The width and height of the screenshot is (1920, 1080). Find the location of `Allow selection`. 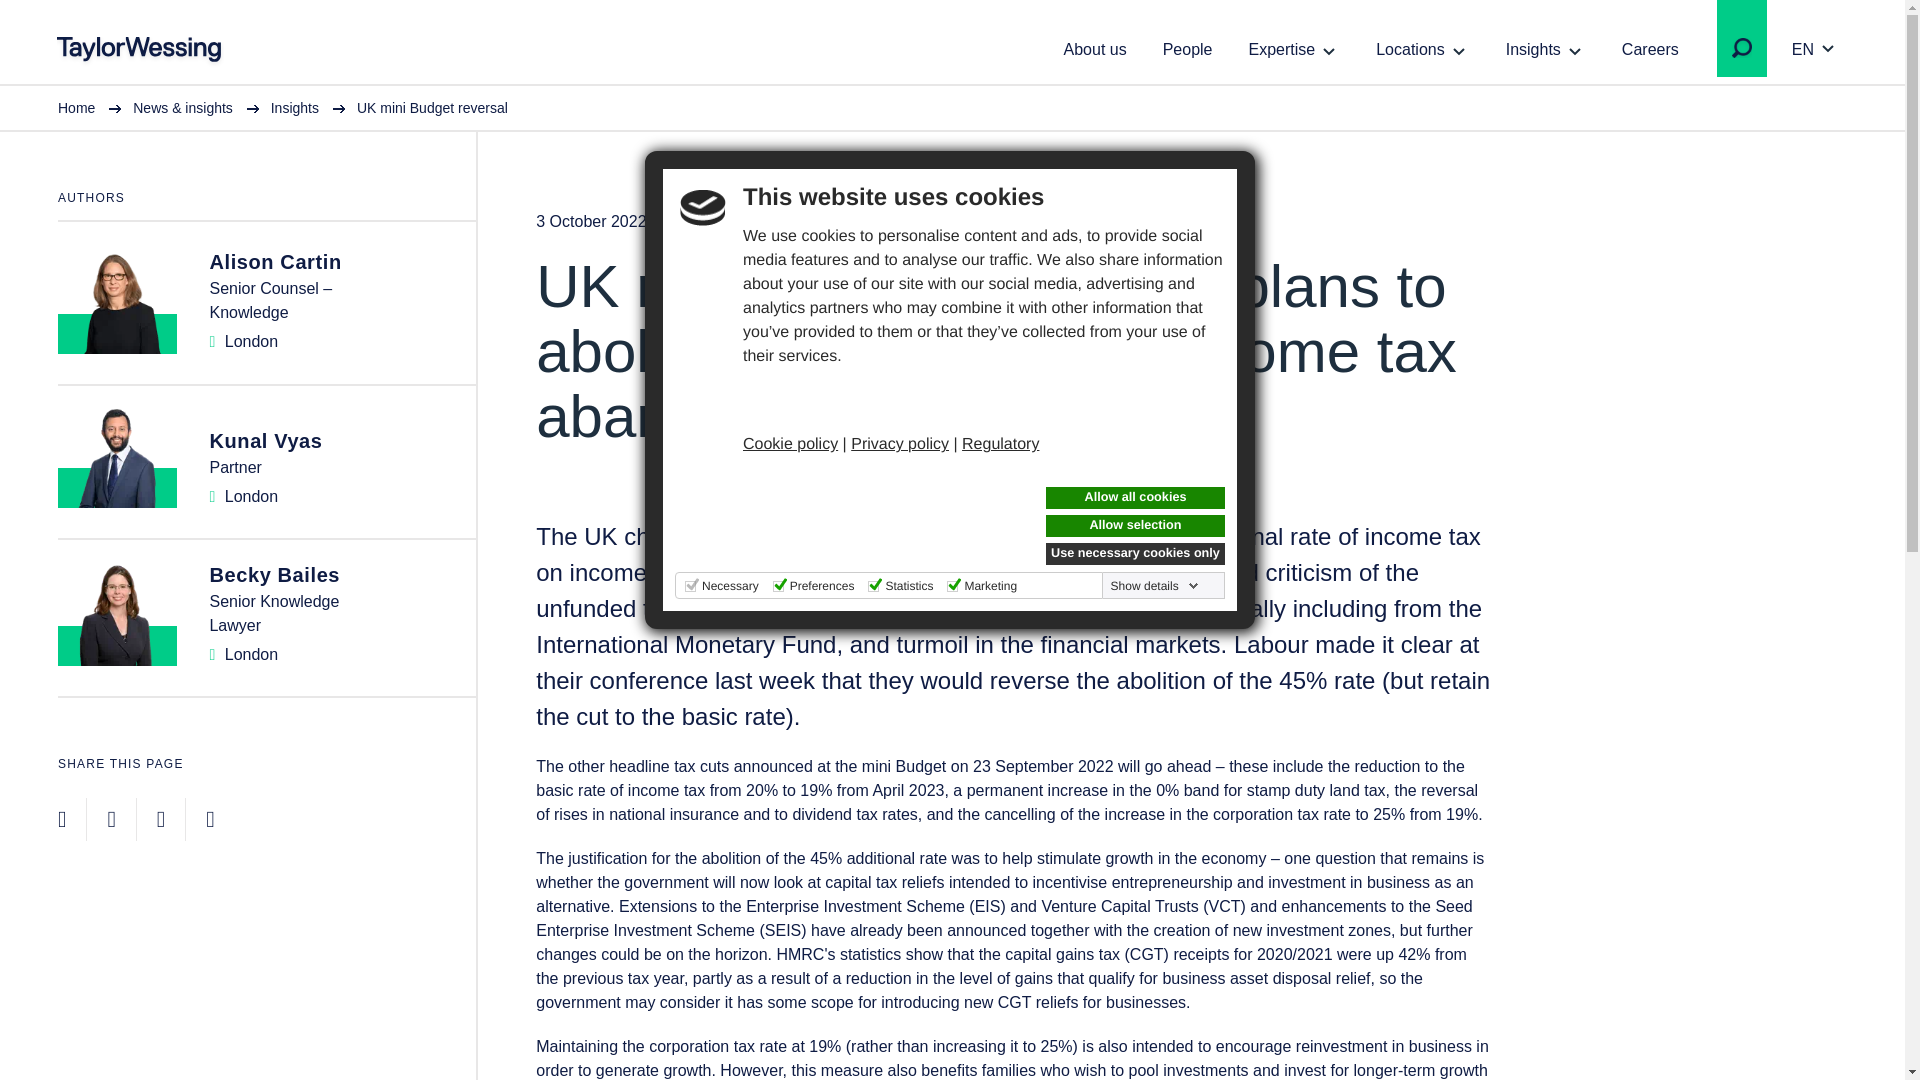

Allow selection is located at coordinates (1135, 526).